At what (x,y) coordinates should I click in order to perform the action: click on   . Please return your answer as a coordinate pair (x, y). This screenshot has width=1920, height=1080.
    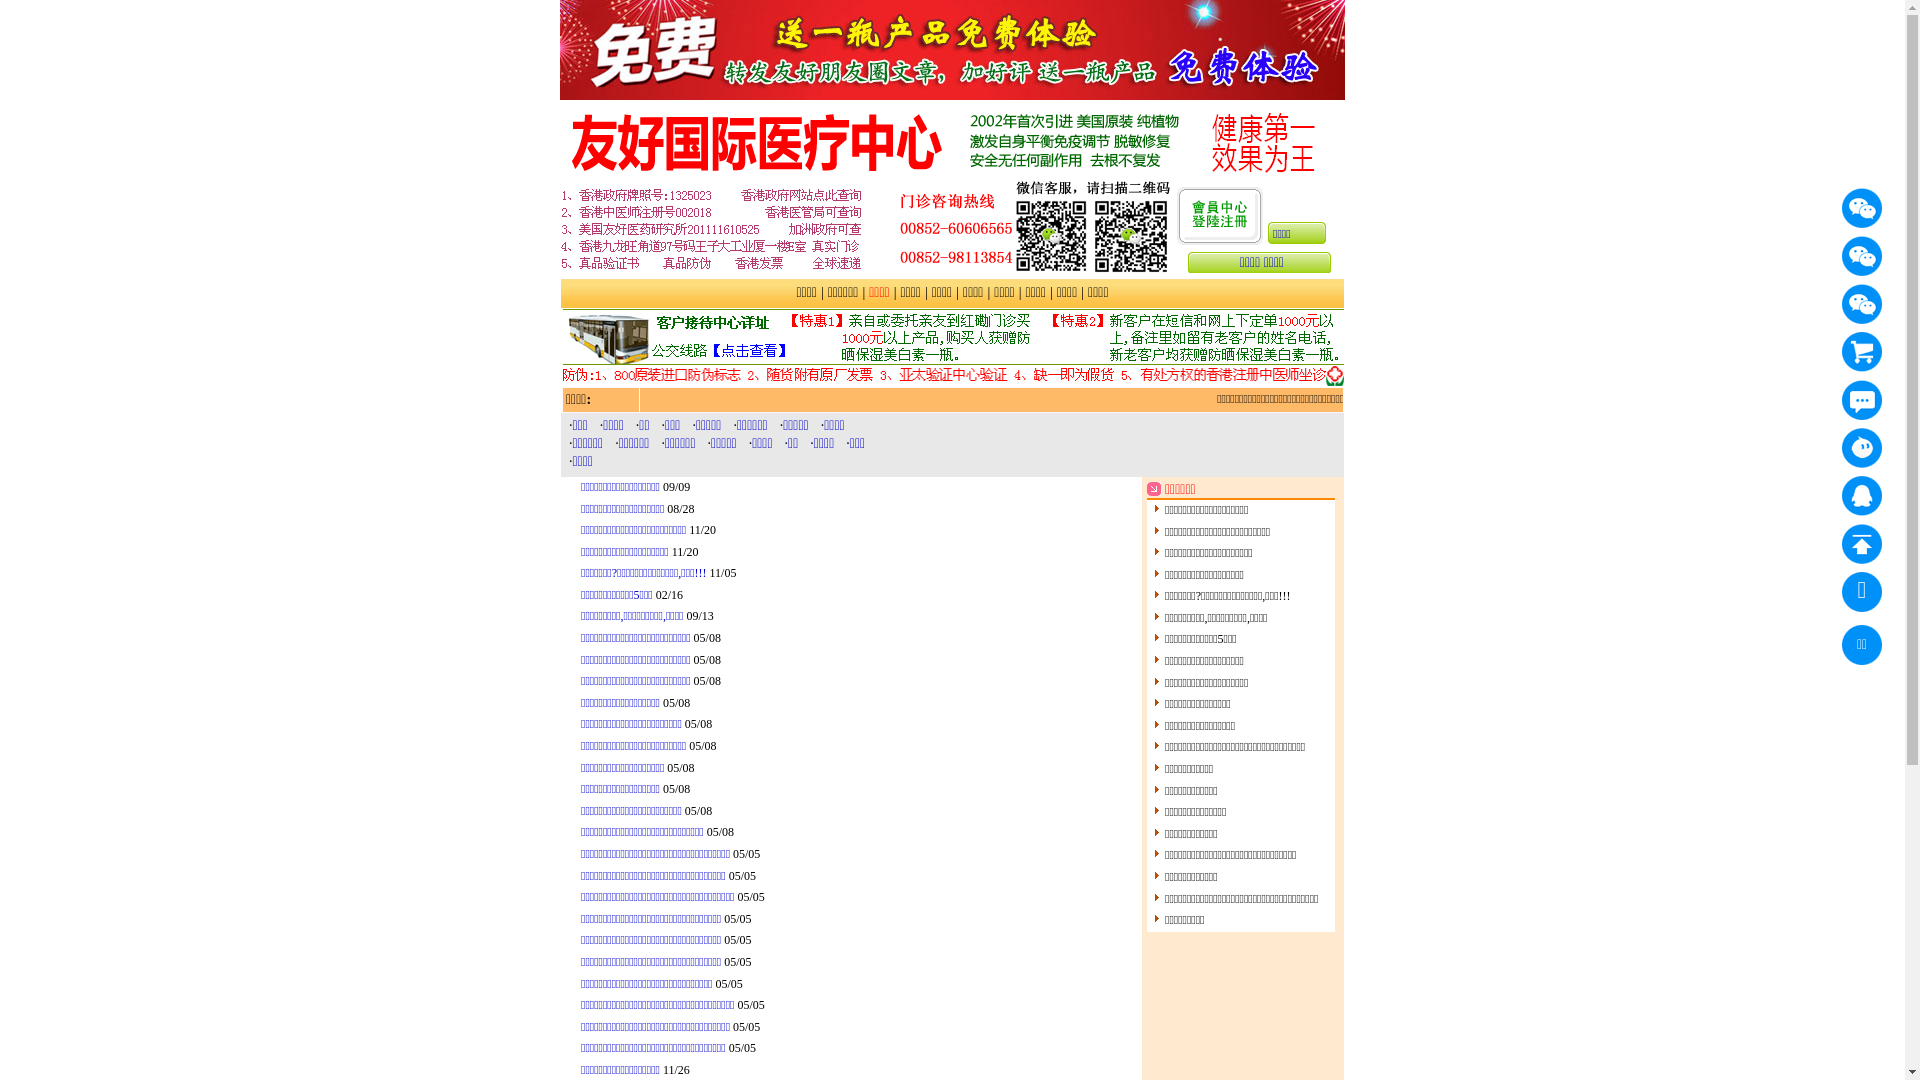
    Looking at the image, I should click on (1862, 256).